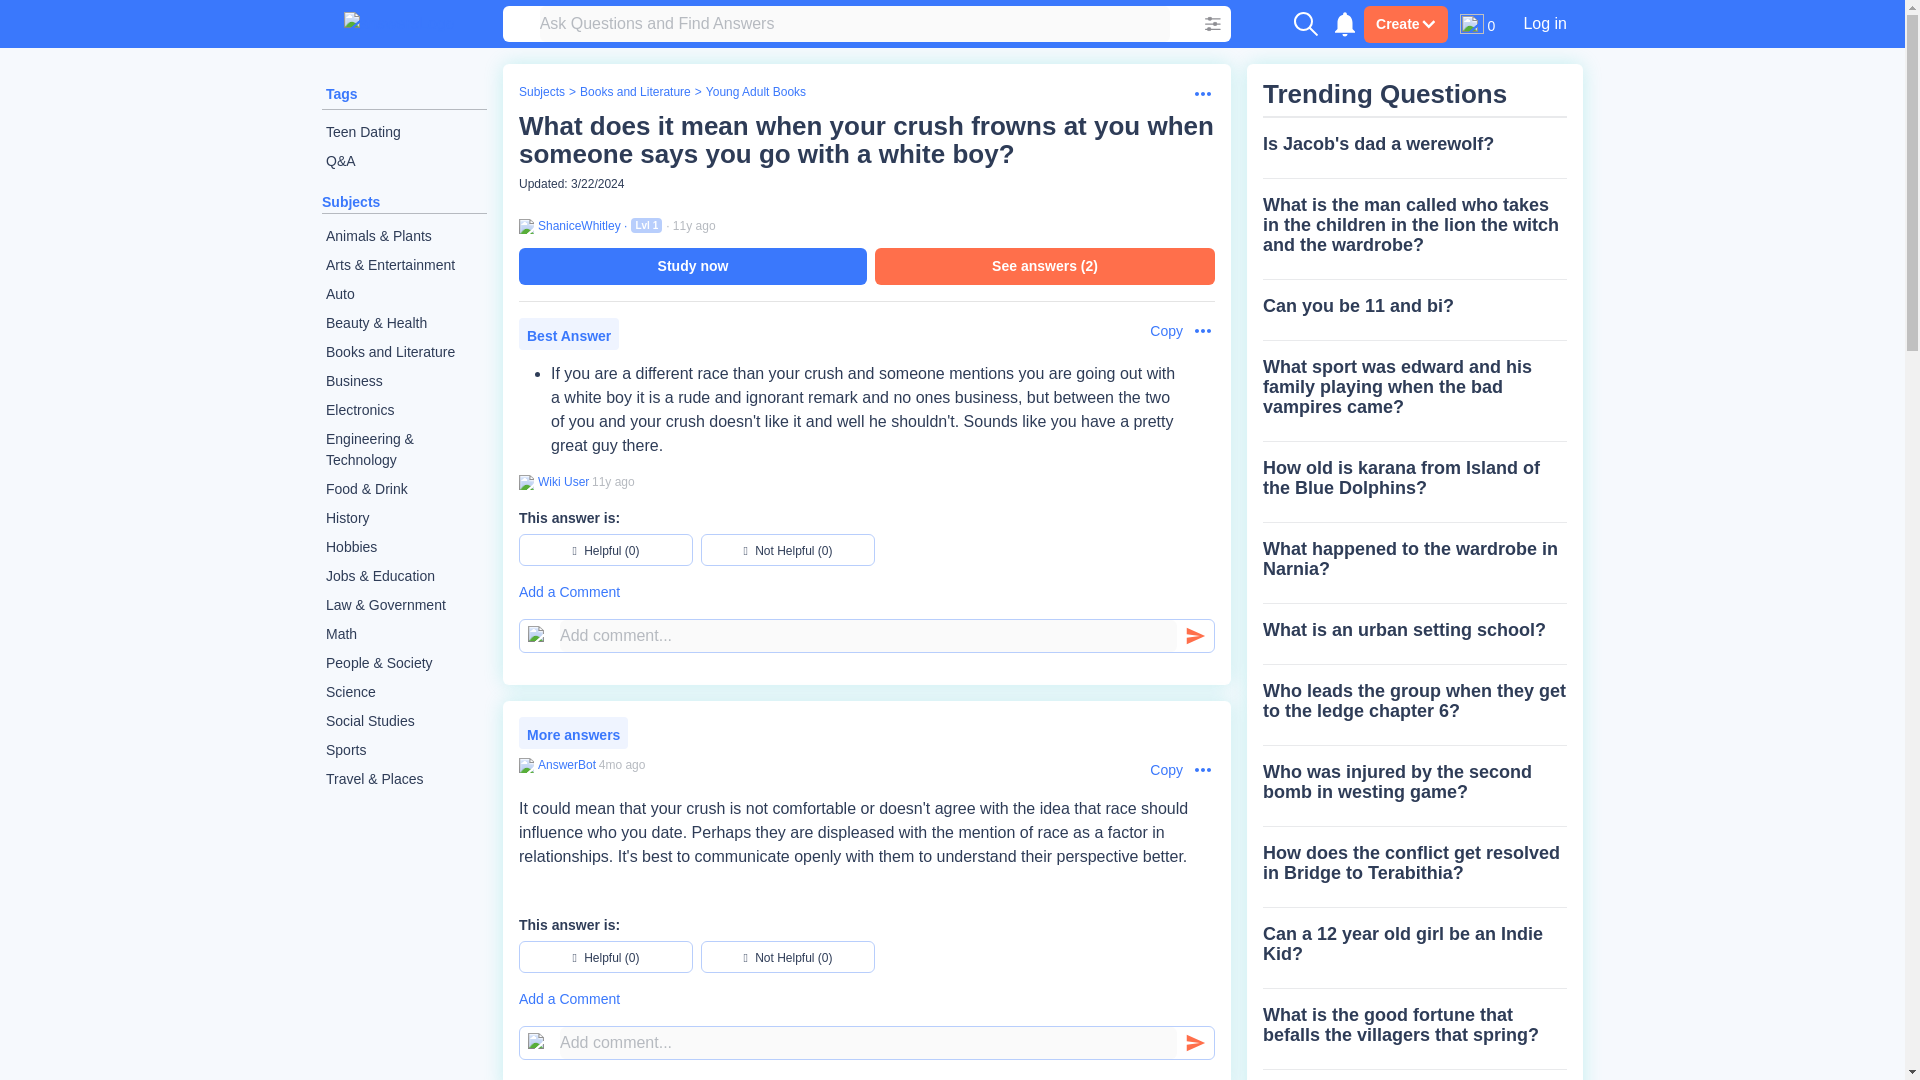 The image size is (1920, 1080). Describe the element at coordinates (1405, 24) in the screenshot. I see `Create` at that location.